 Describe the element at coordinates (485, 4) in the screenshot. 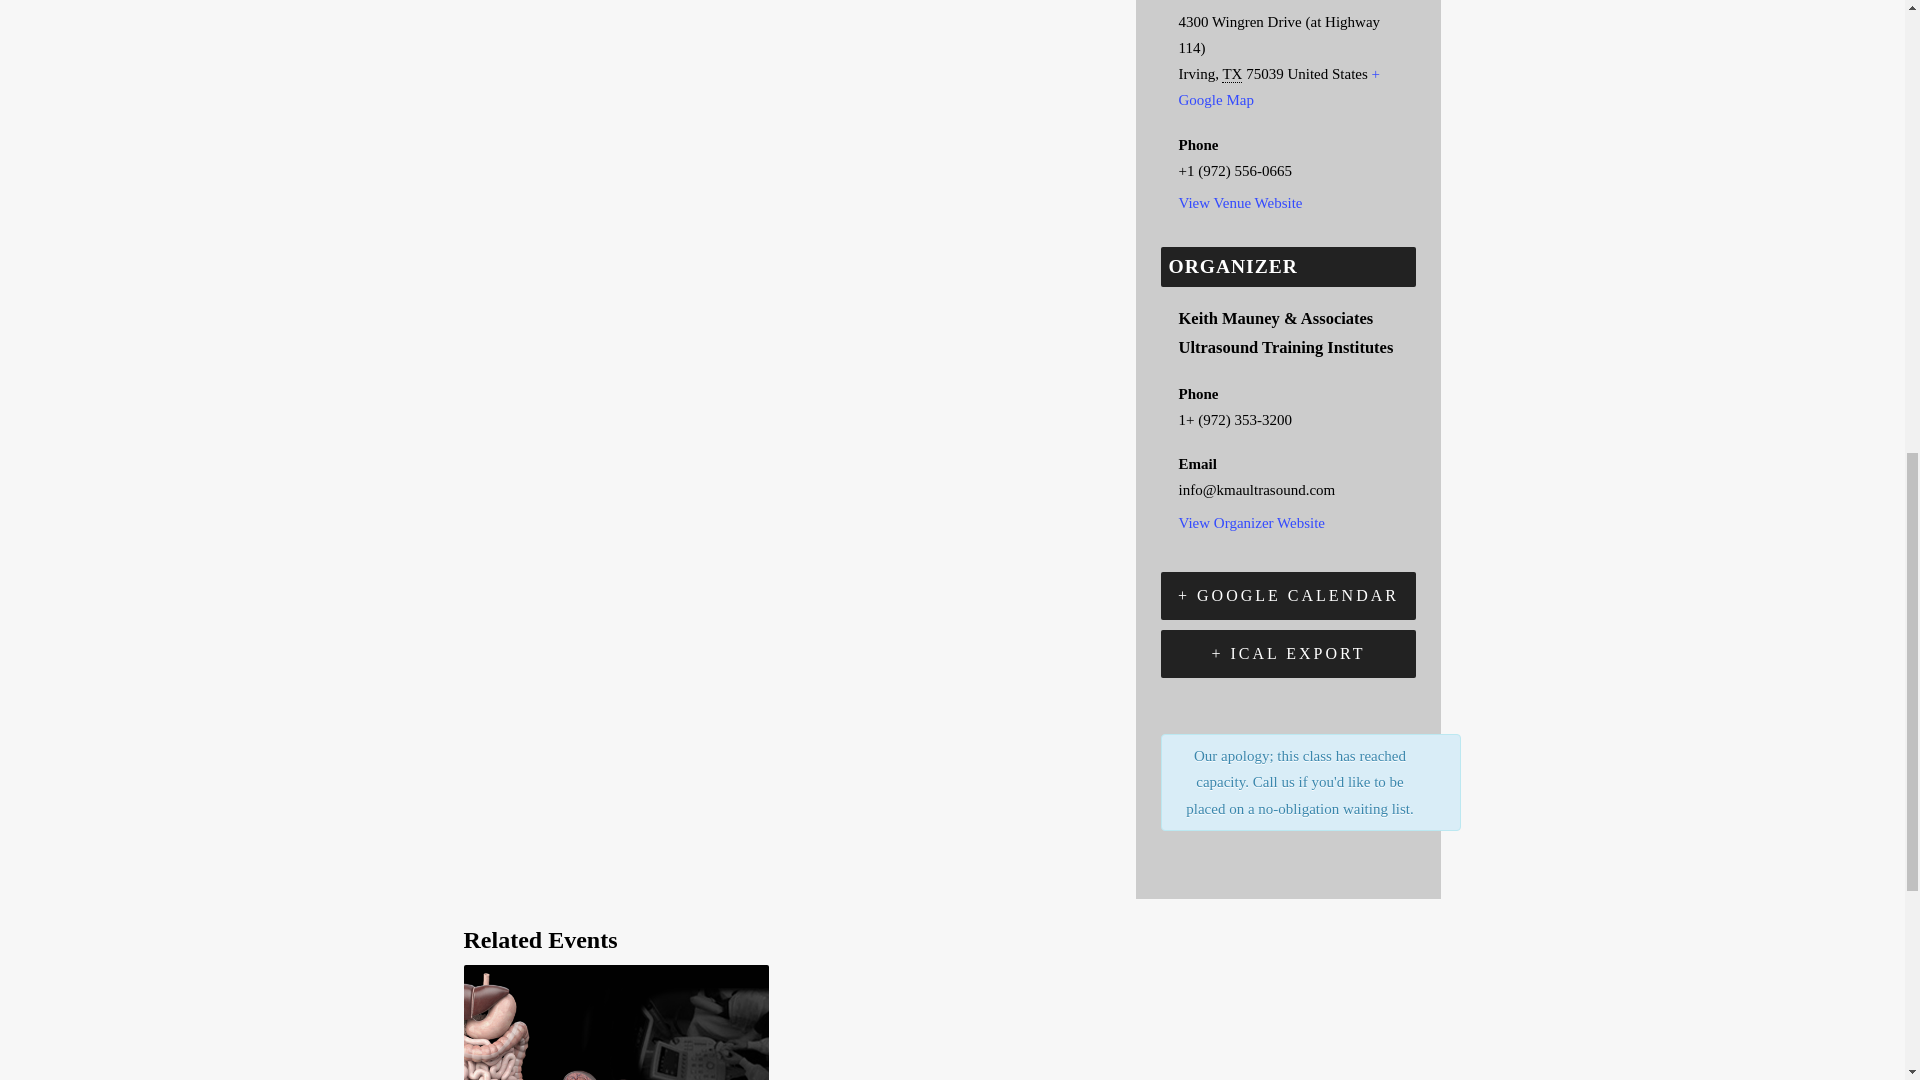

I see `Facebook` at that location.